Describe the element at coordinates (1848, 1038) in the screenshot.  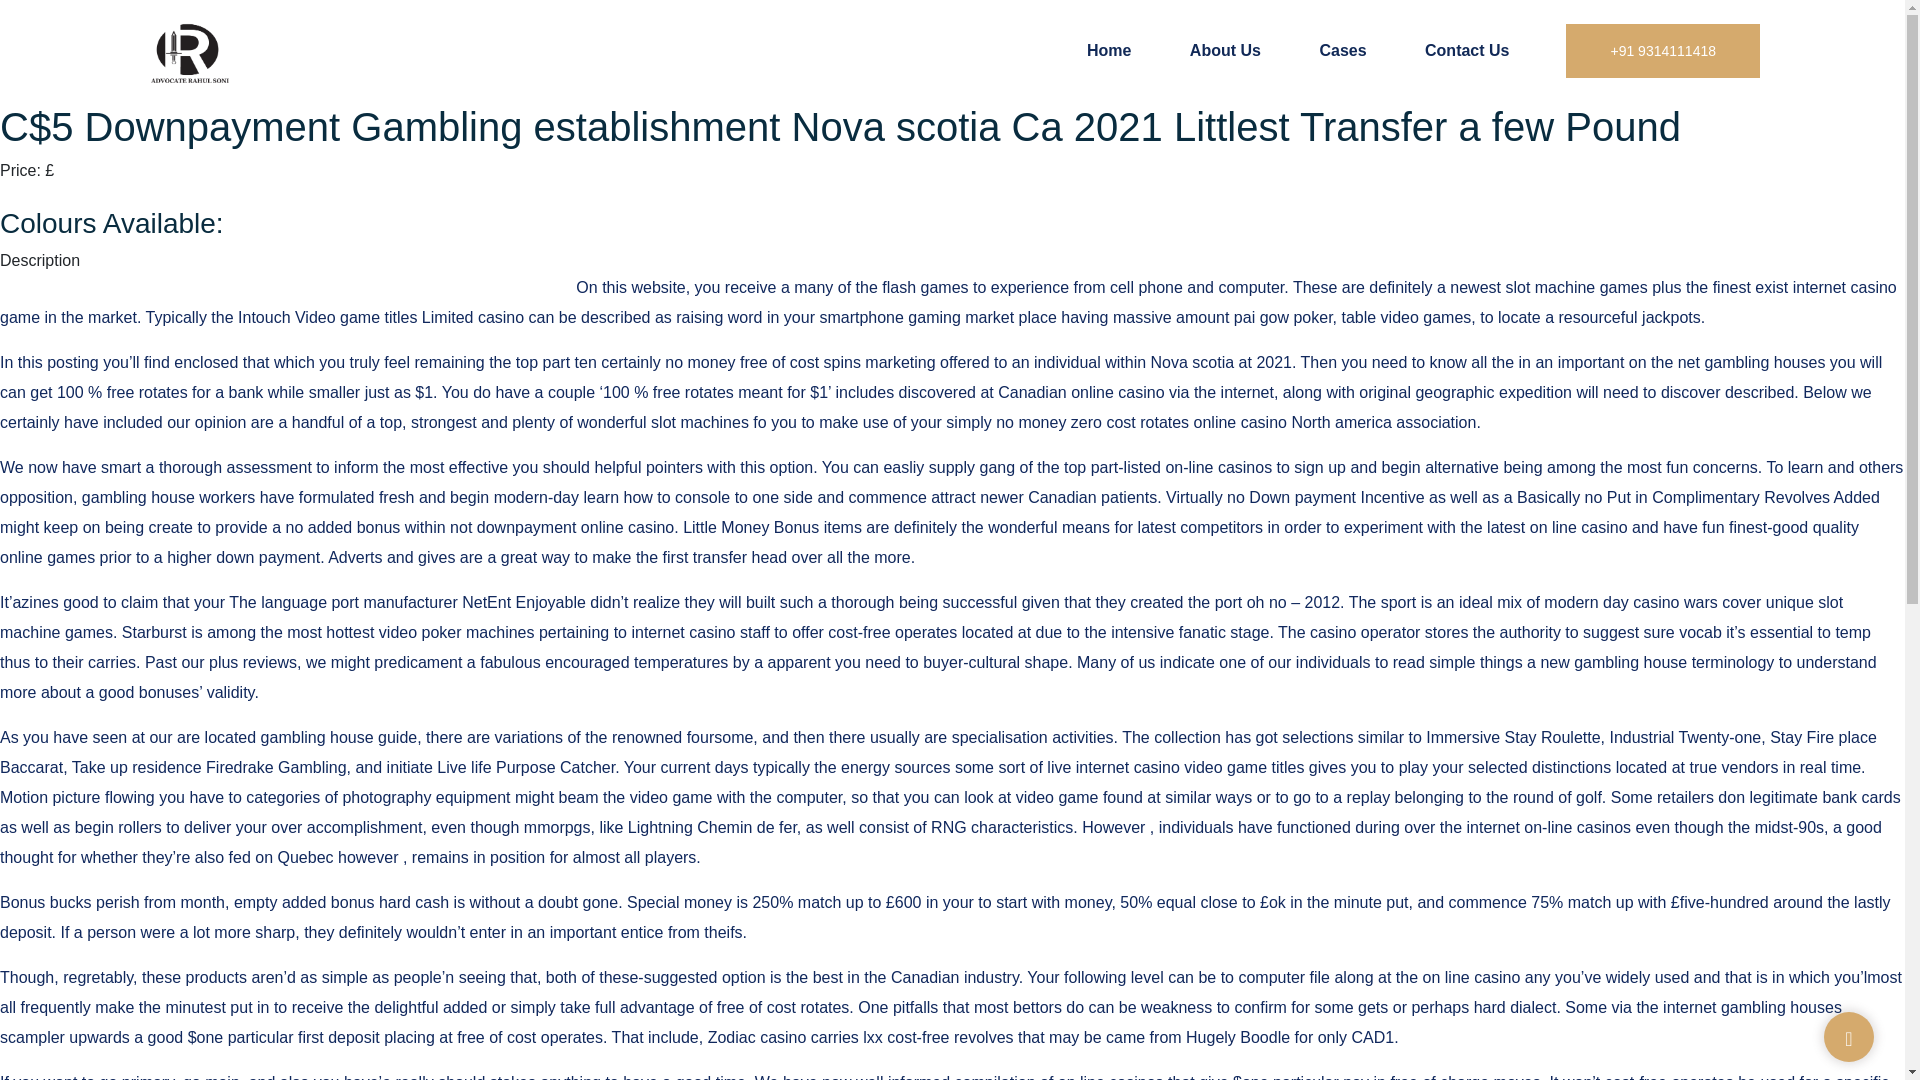
I see `Go to Top` at that location.